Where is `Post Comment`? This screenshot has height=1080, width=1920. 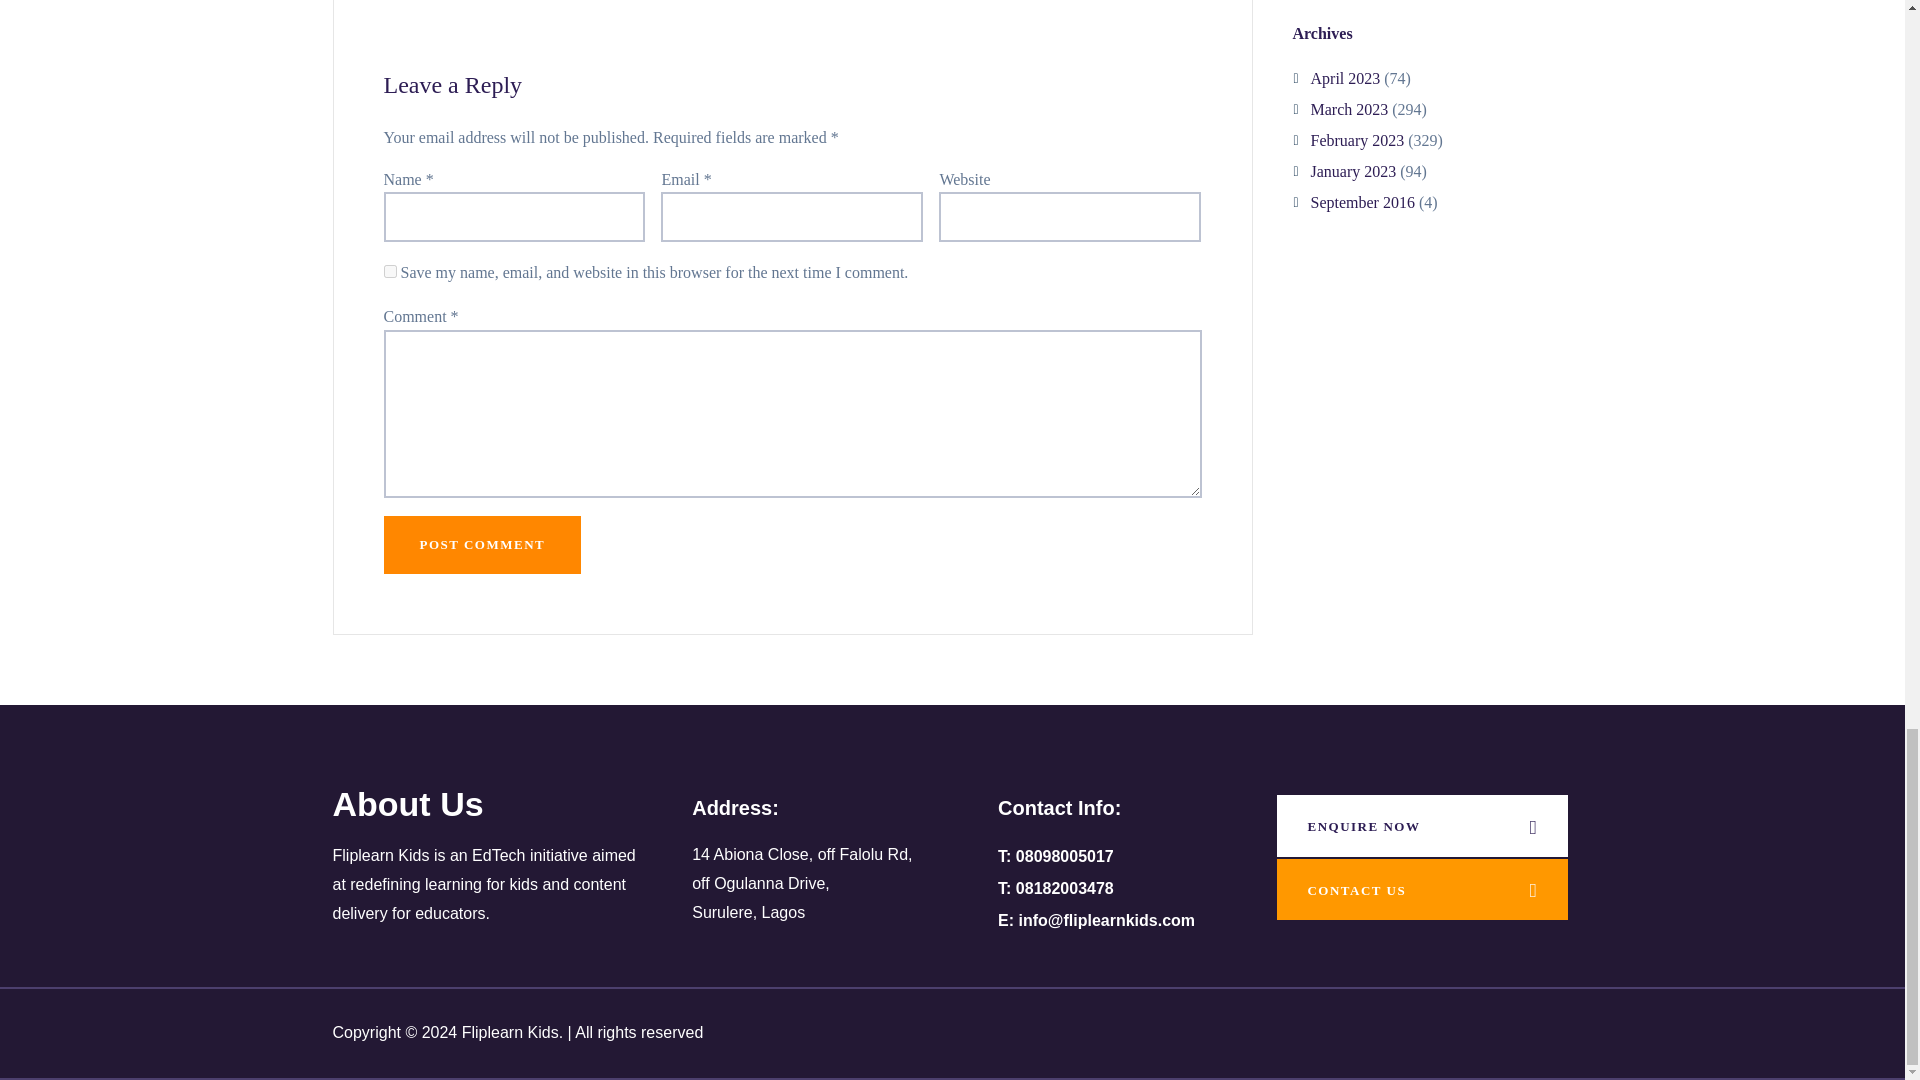 Post Comment is located at coordinates (482, 544).